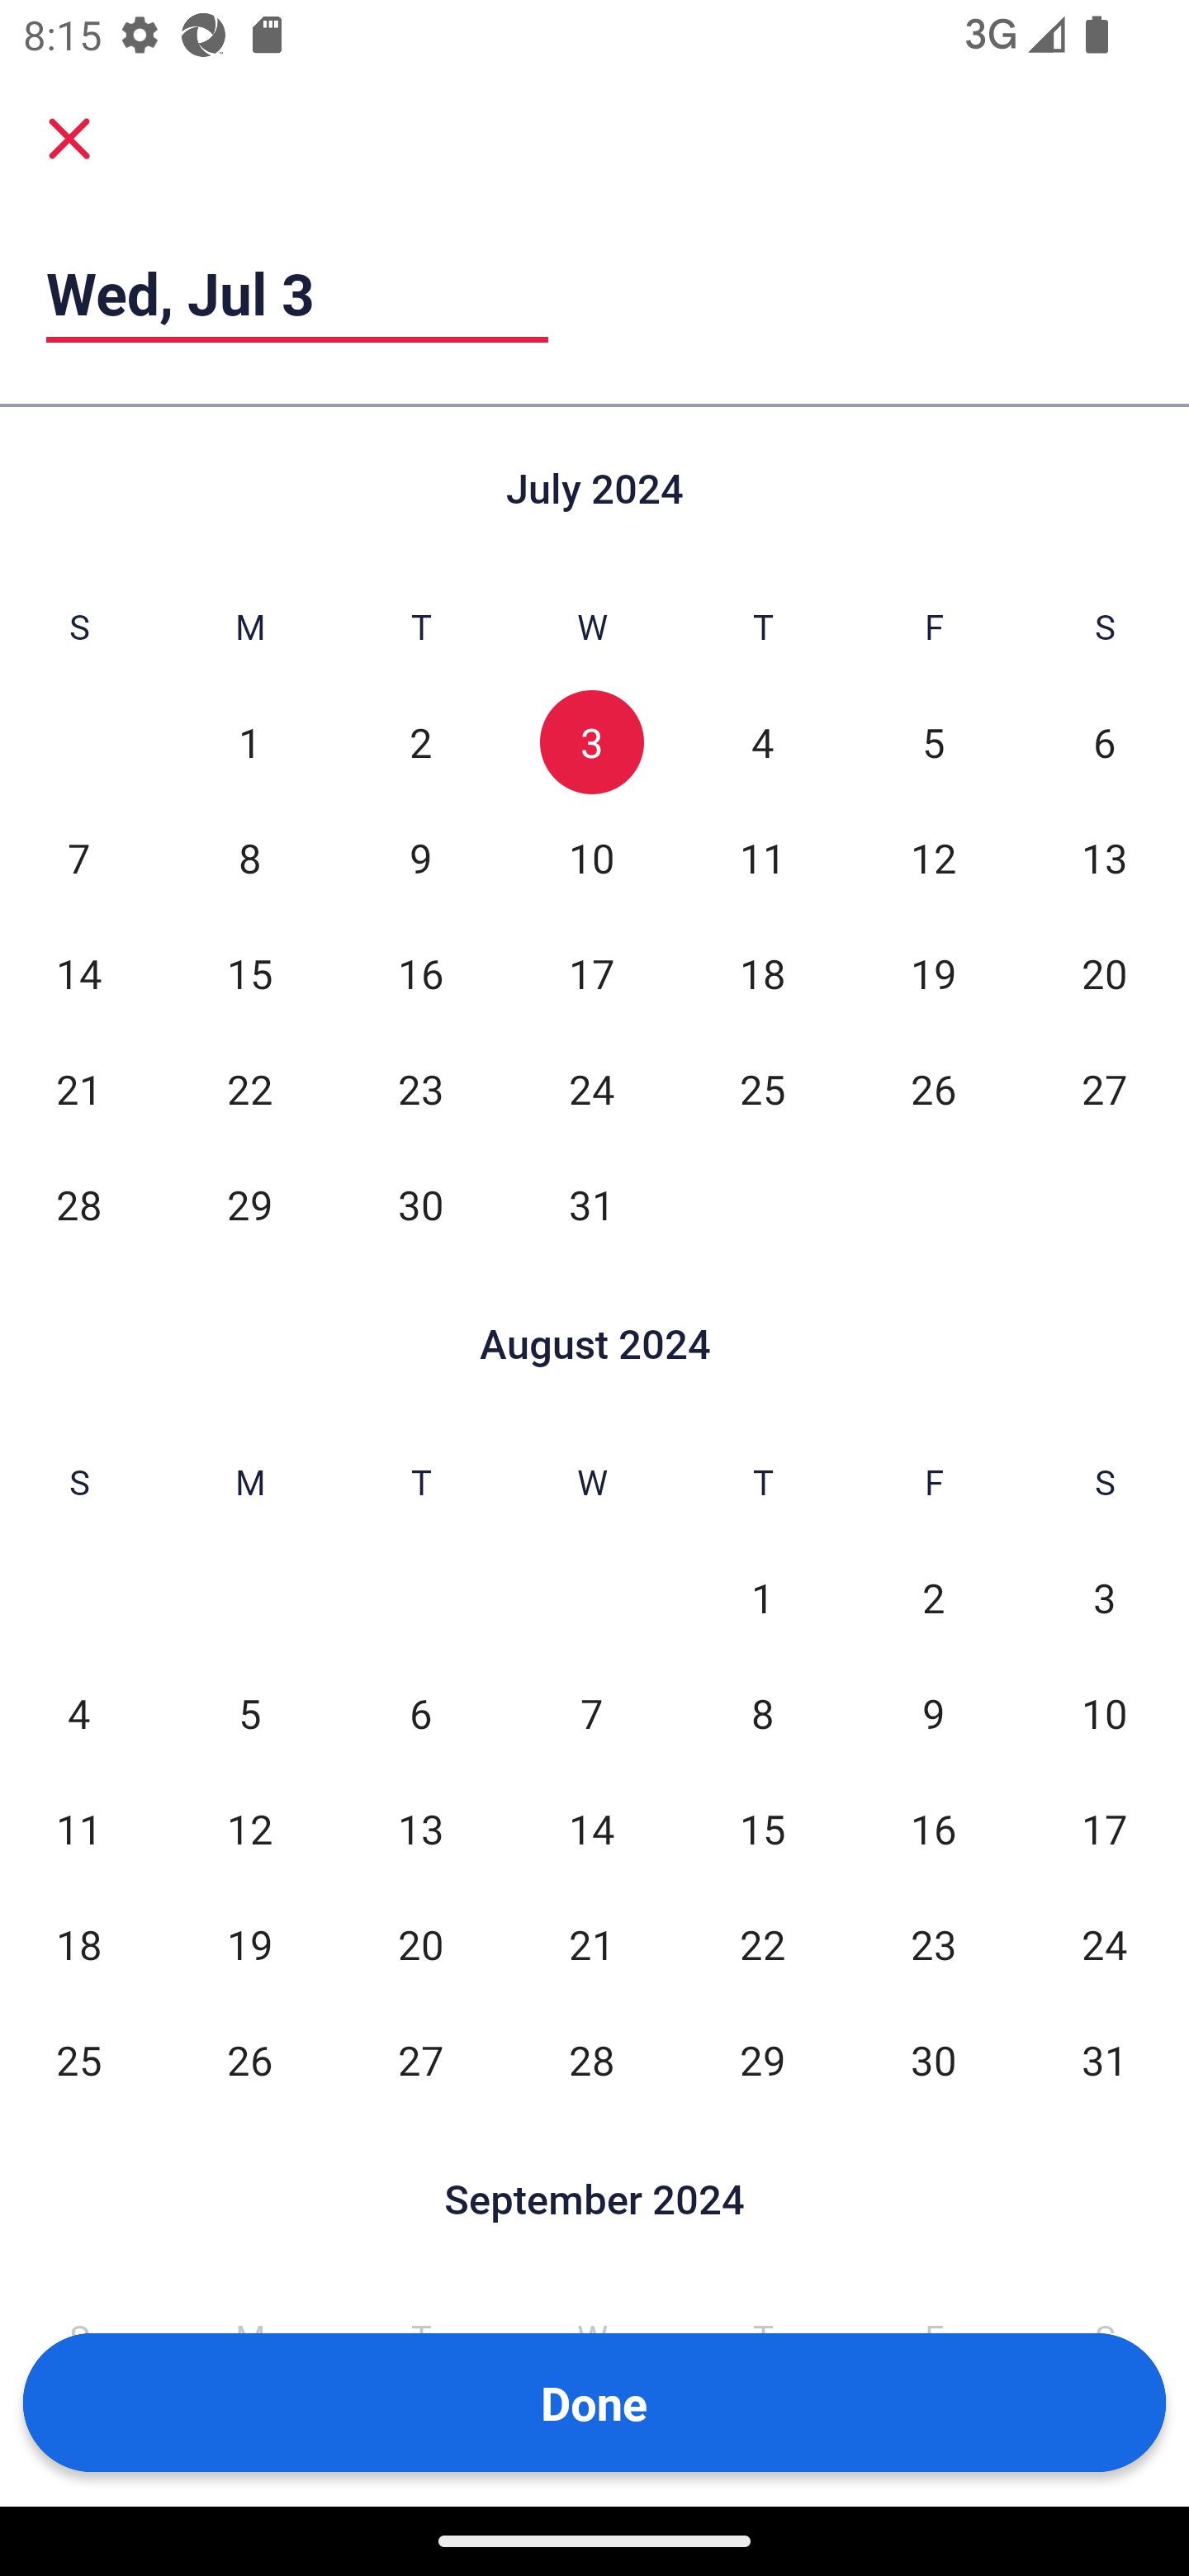 This screenshot has height=2576, width=1189. What do you see at coordinates (933, 1828) in the screenshot?
I see `16 Fri, Aug 16, Not Selected` at bounding box center [933, 1828].